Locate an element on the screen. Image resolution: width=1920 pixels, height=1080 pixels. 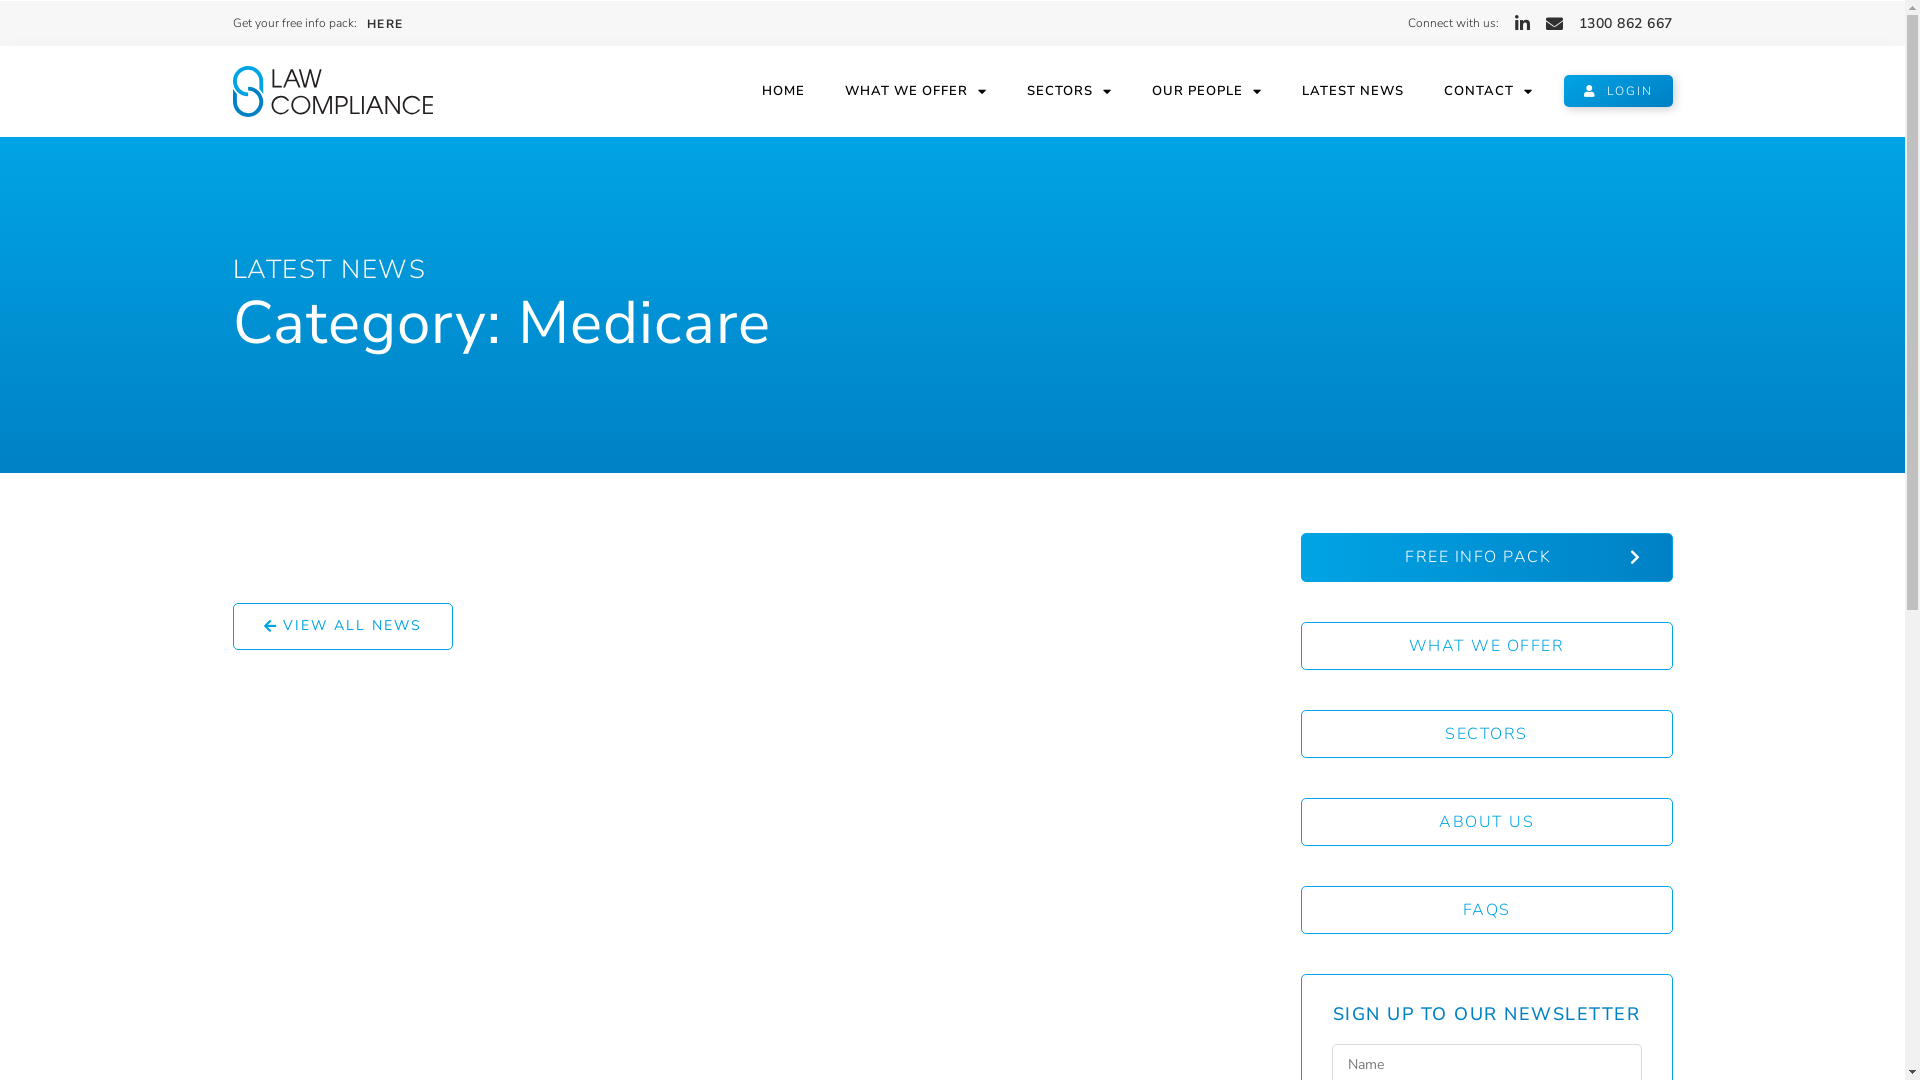
LATEST NEWS is located at coordinates (329, 270).